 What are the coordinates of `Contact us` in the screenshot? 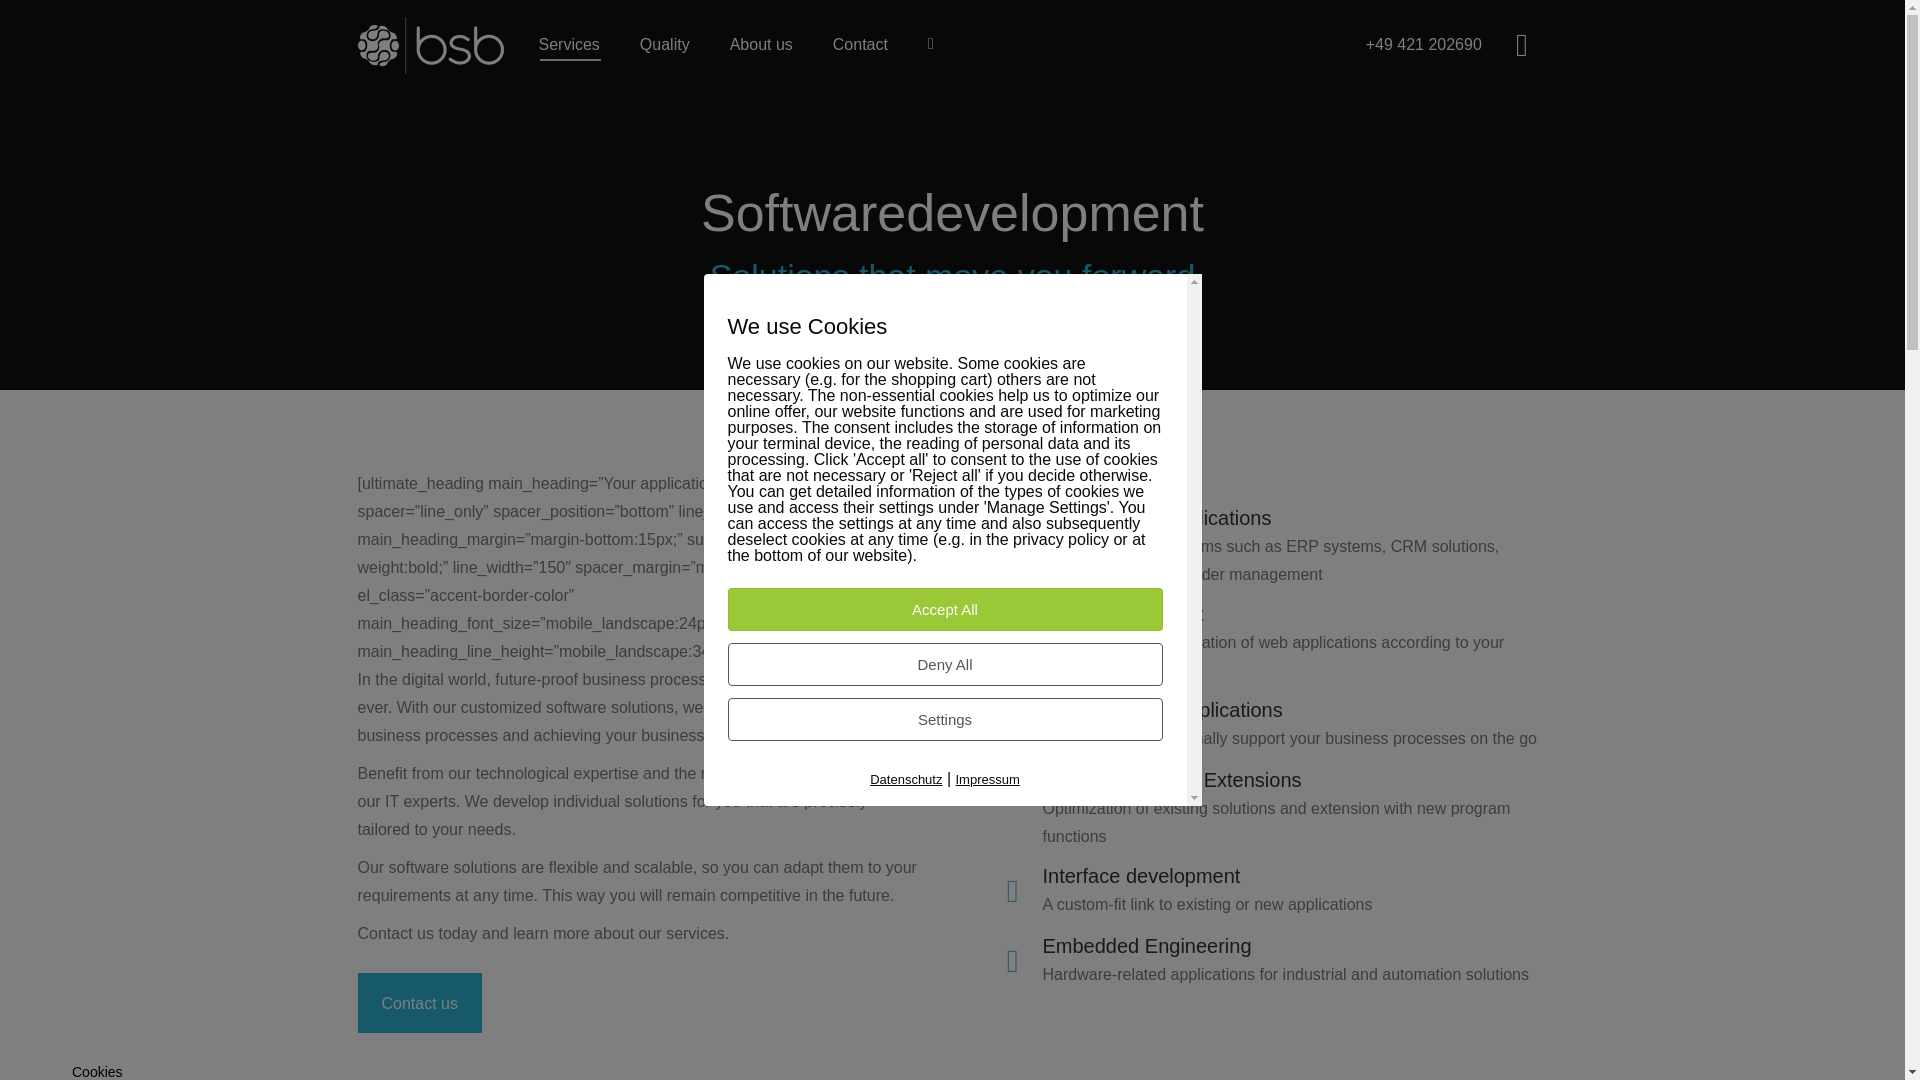 It's located at (419, 1002).